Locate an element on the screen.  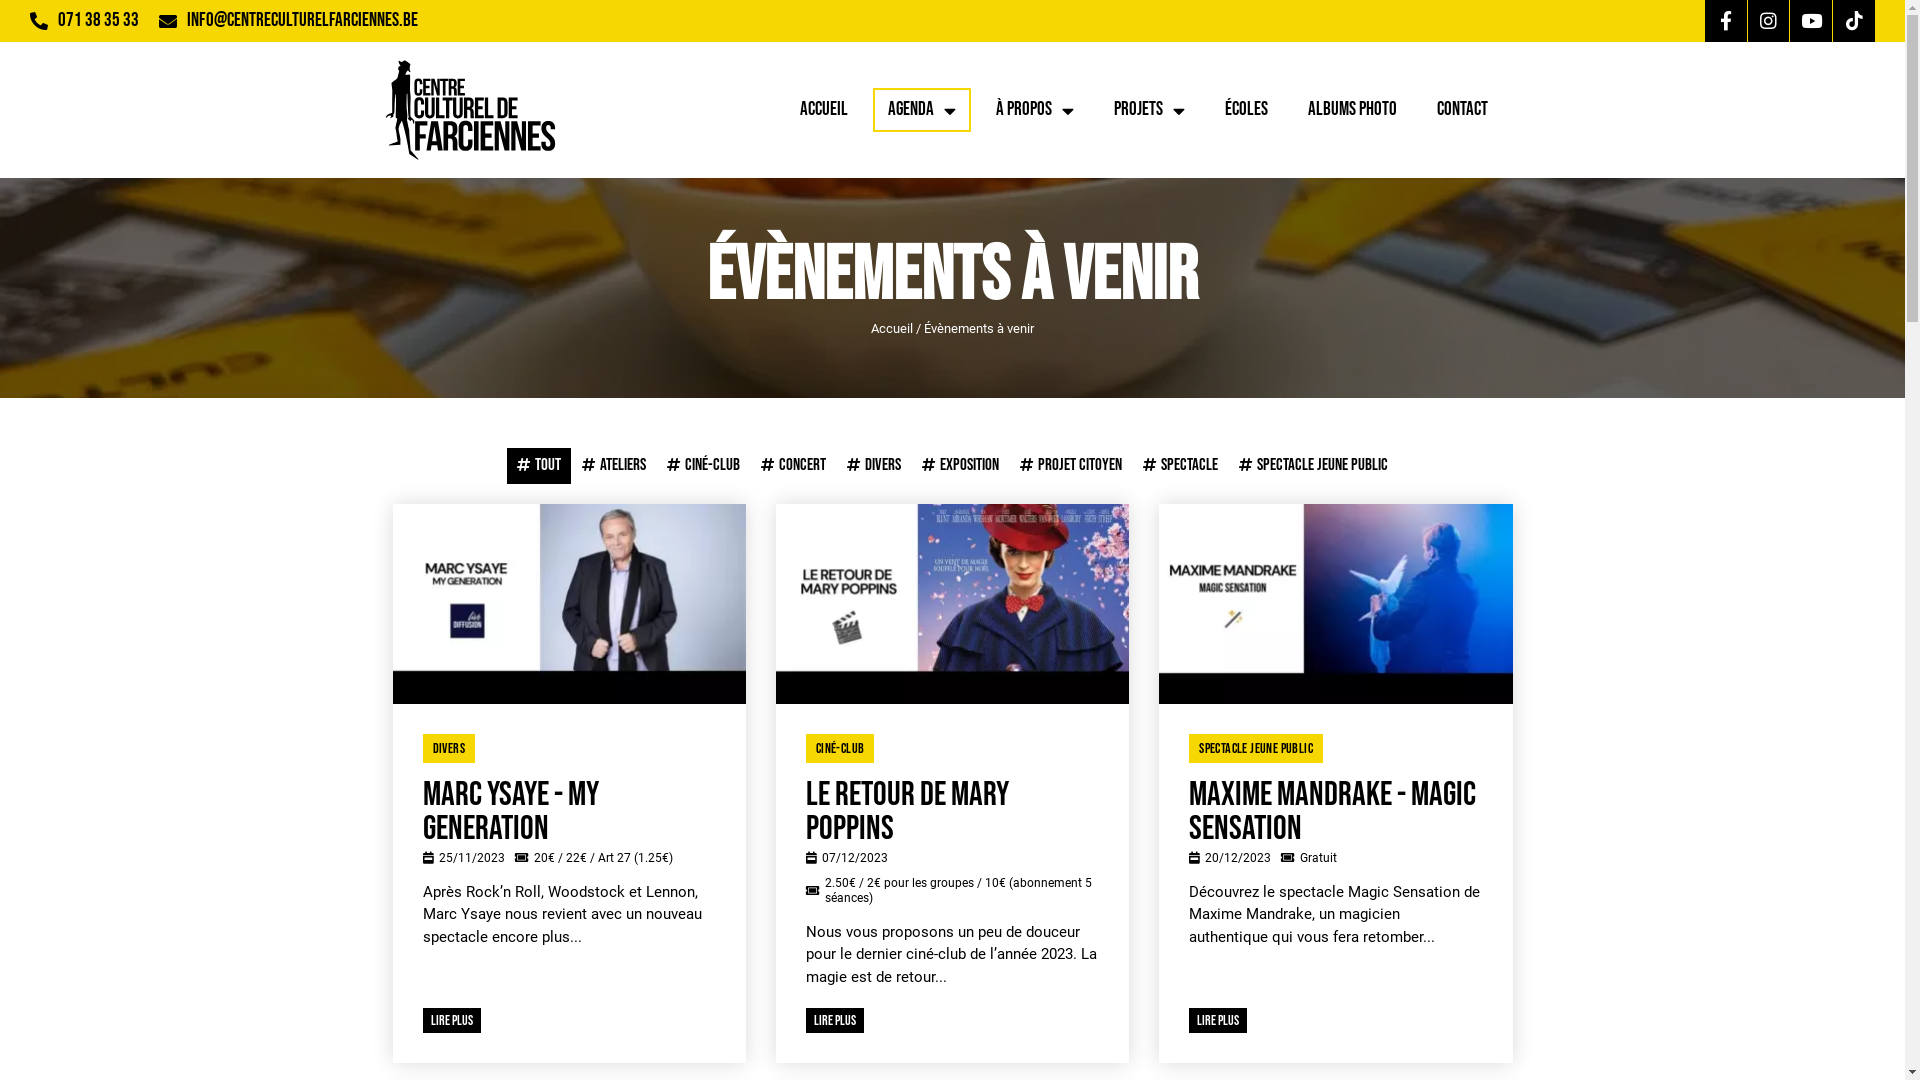
Projet citoyen is located at coordinates (1070, 466).